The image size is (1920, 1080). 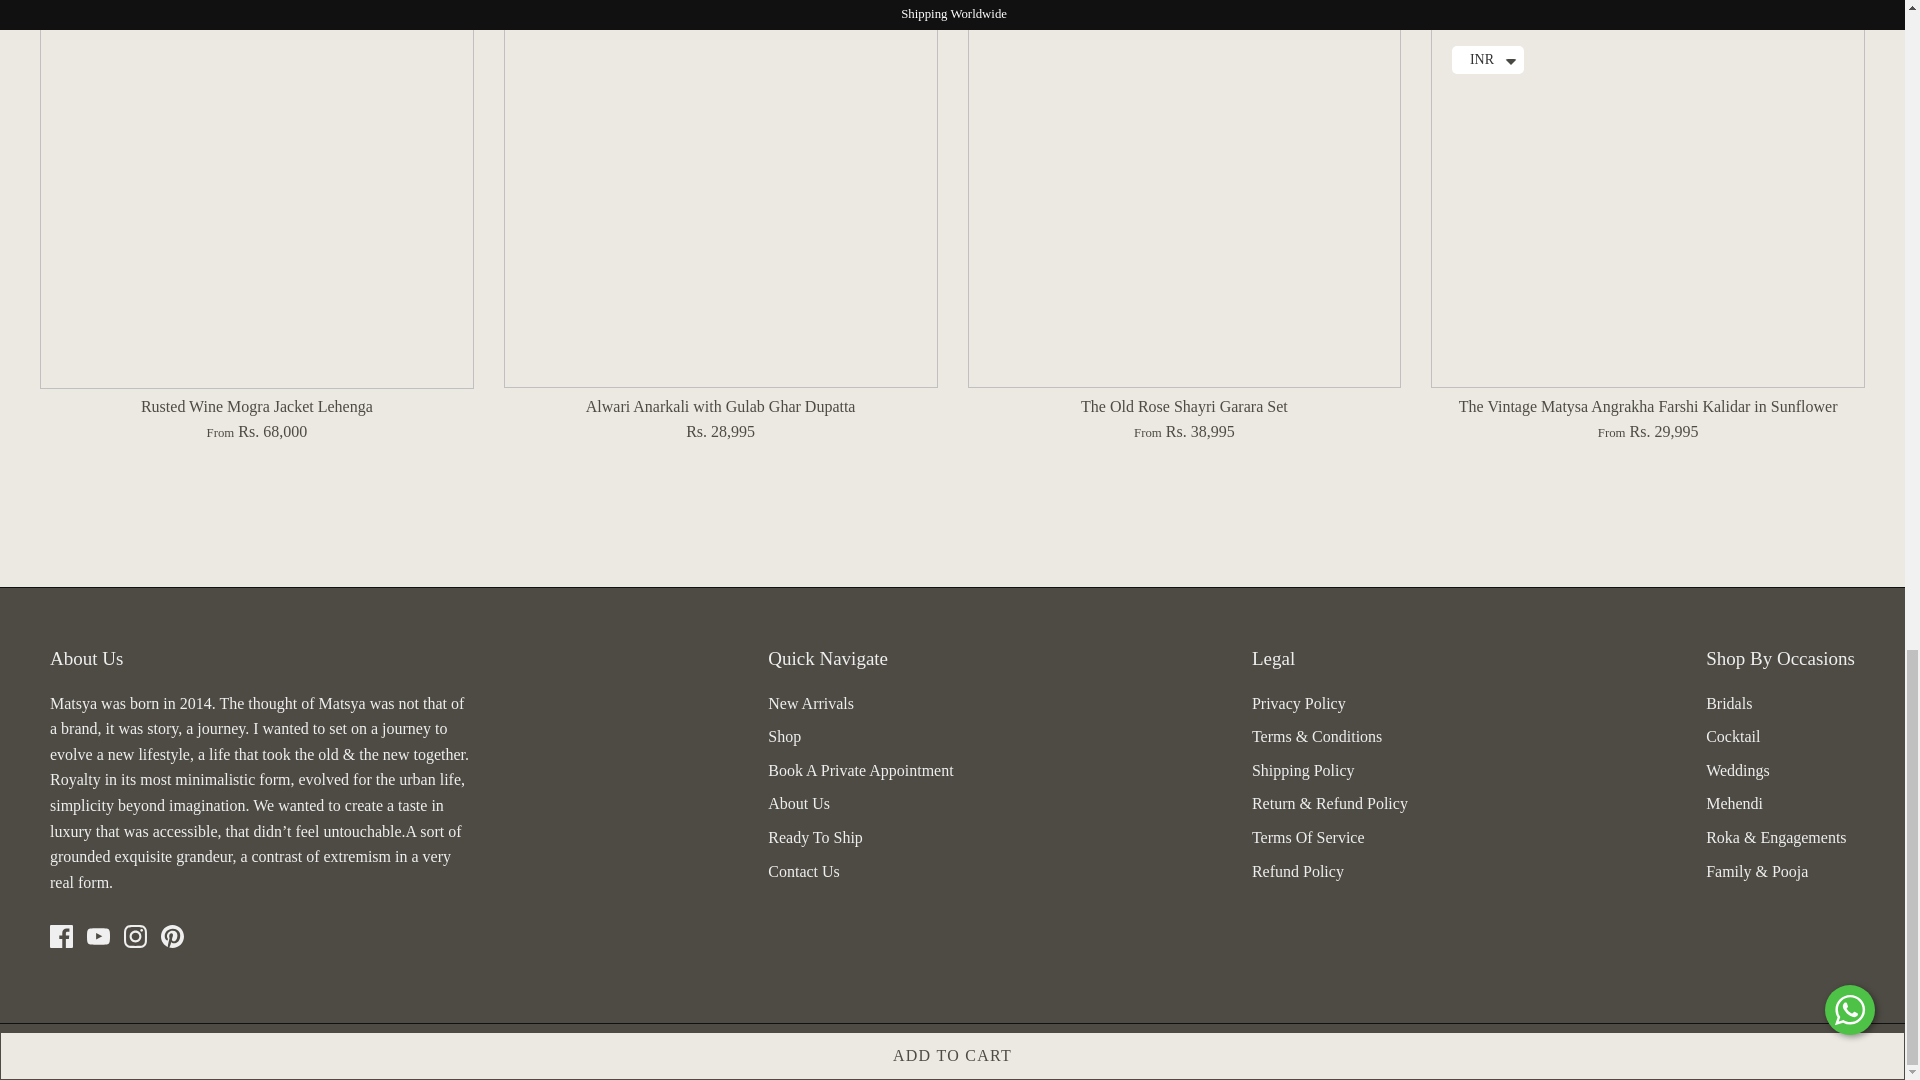 What do you see at coordinates (98, 936) in the screenshot?
I see `Youtube` at bounding box center [98, 936].